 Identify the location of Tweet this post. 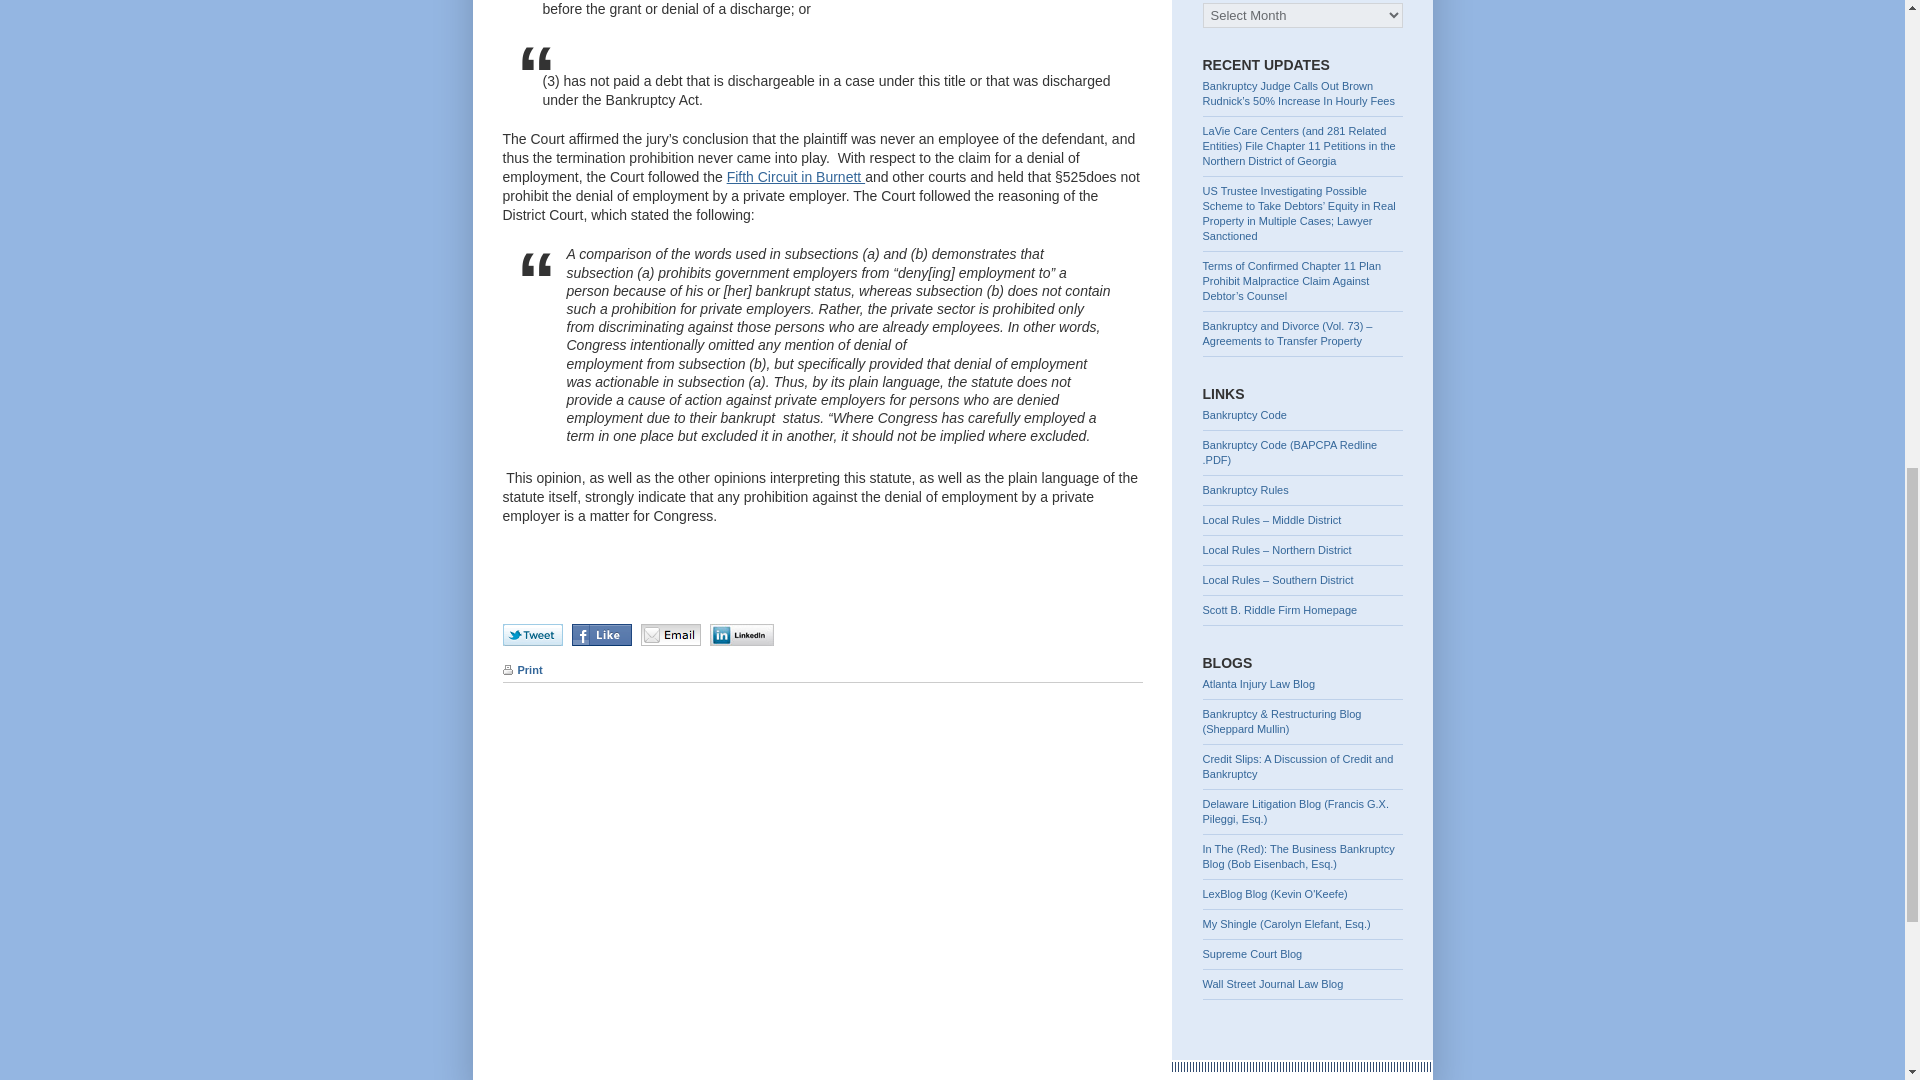
(534, 634).